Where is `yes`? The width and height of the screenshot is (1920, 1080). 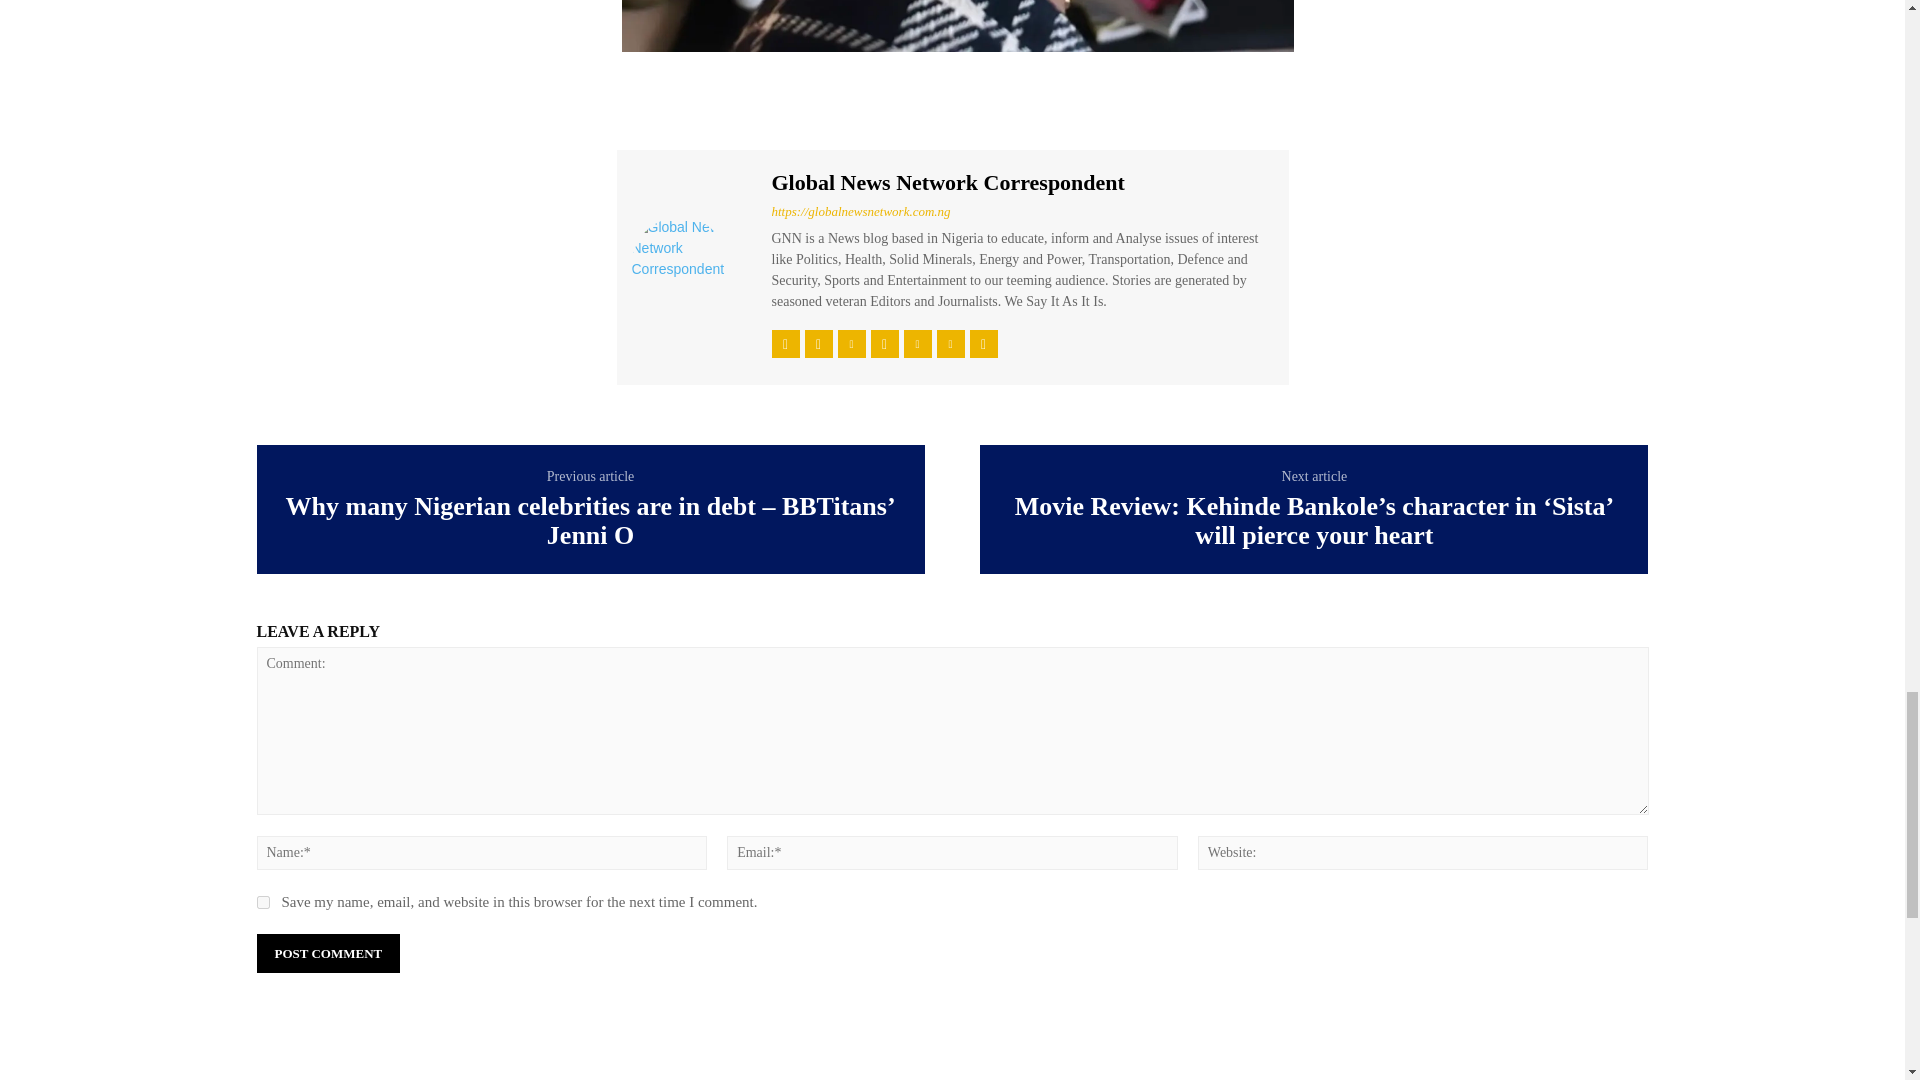 yes is located at coordinates (262, 902).